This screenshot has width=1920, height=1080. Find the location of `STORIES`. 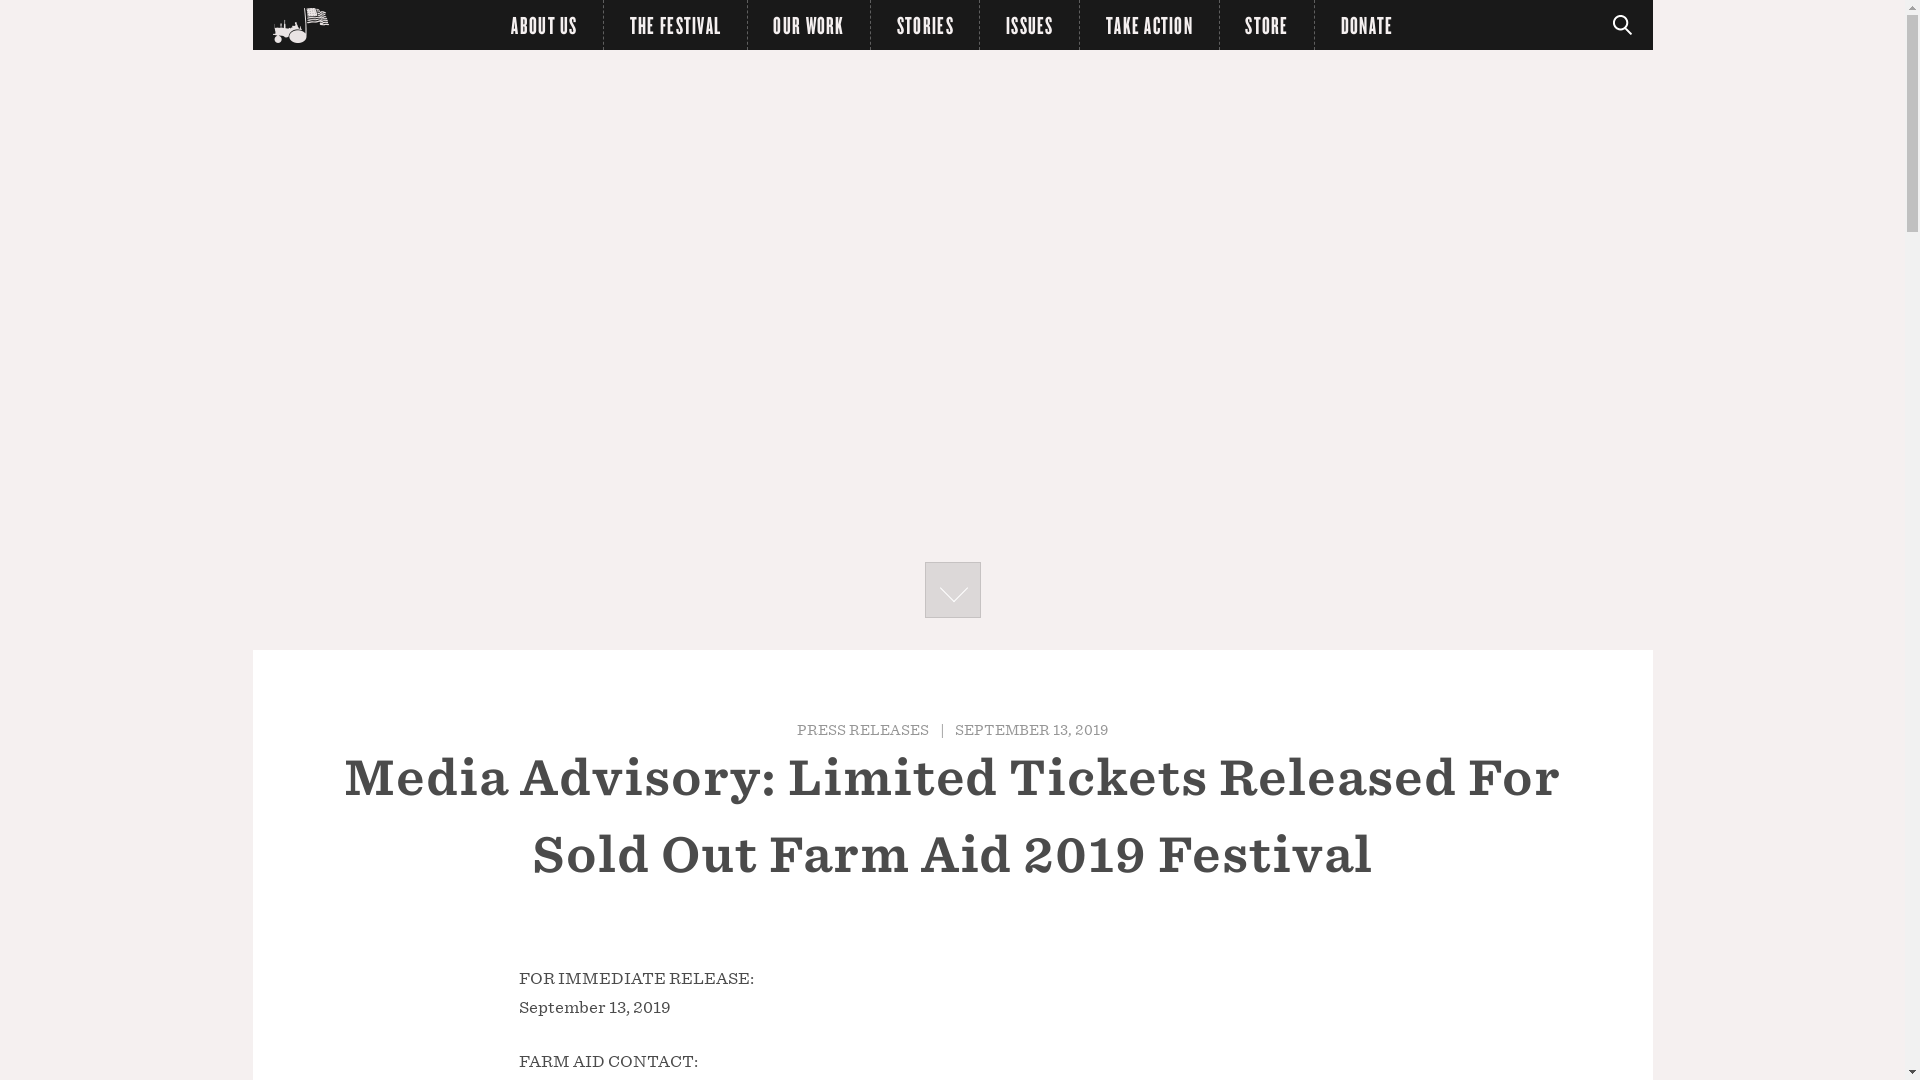

STORIES is located at coordinates (925, 24).